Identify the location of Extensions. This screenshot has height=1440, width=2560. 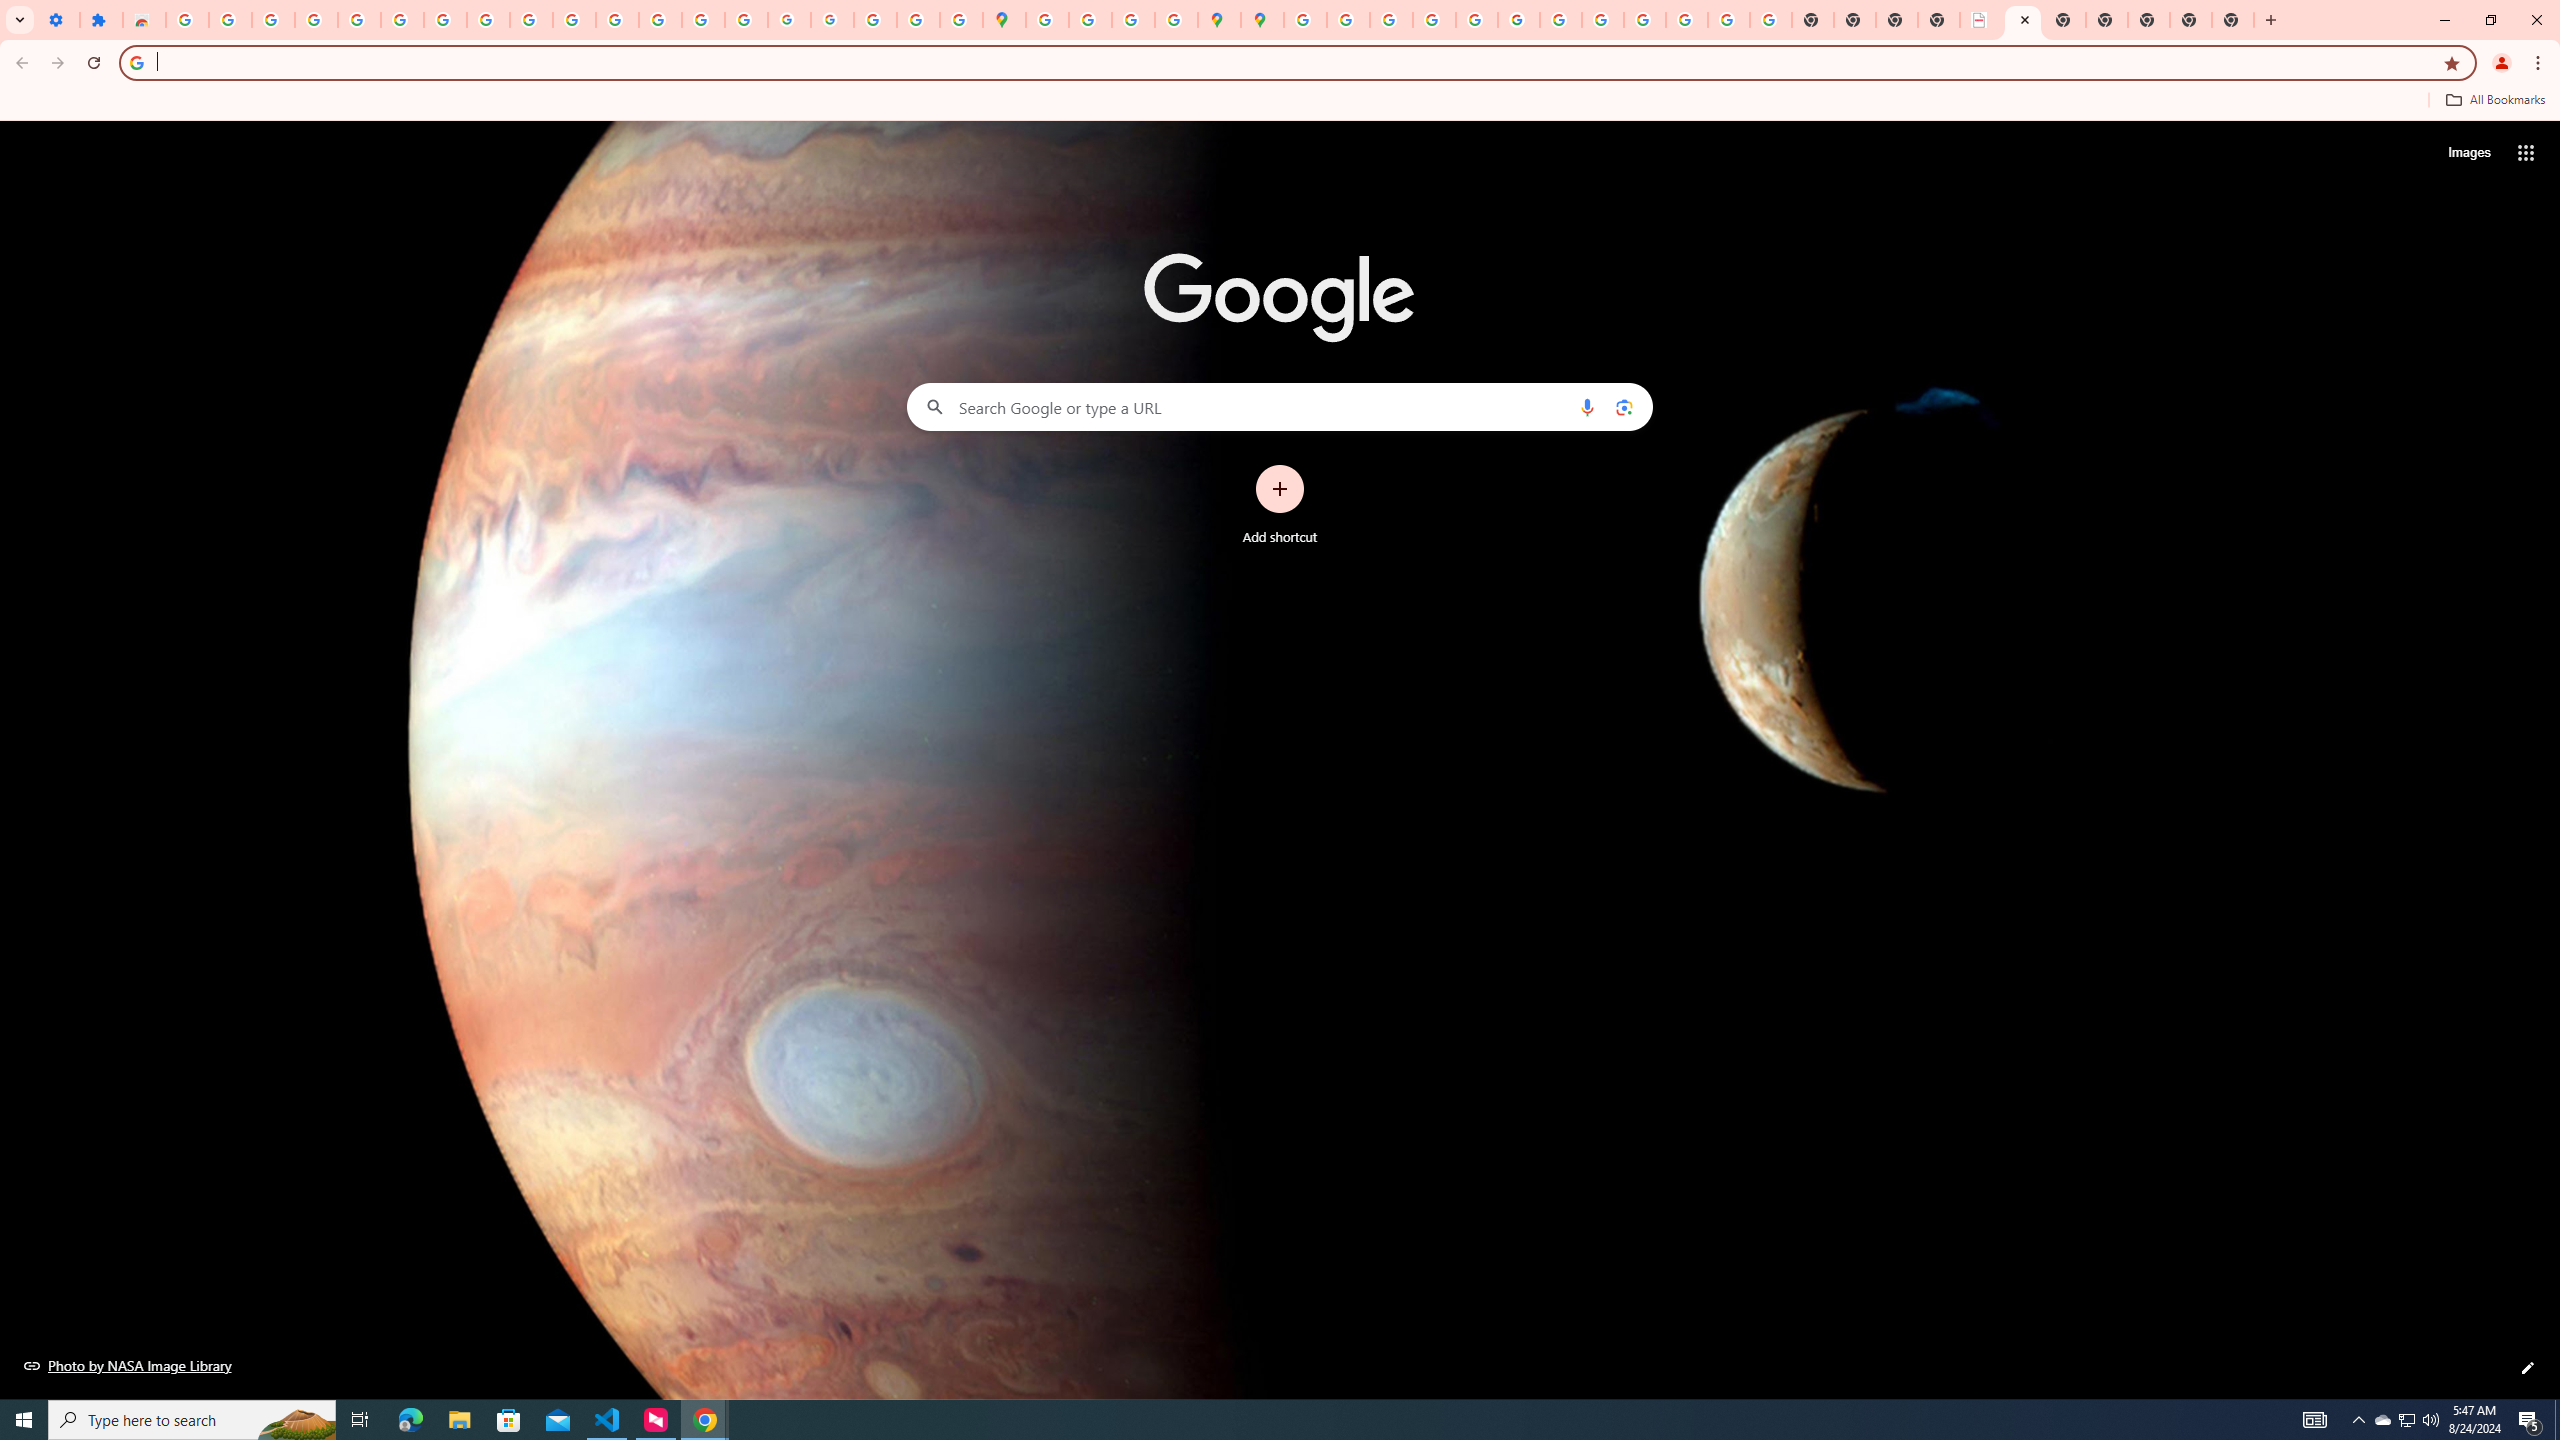
(102, 20).